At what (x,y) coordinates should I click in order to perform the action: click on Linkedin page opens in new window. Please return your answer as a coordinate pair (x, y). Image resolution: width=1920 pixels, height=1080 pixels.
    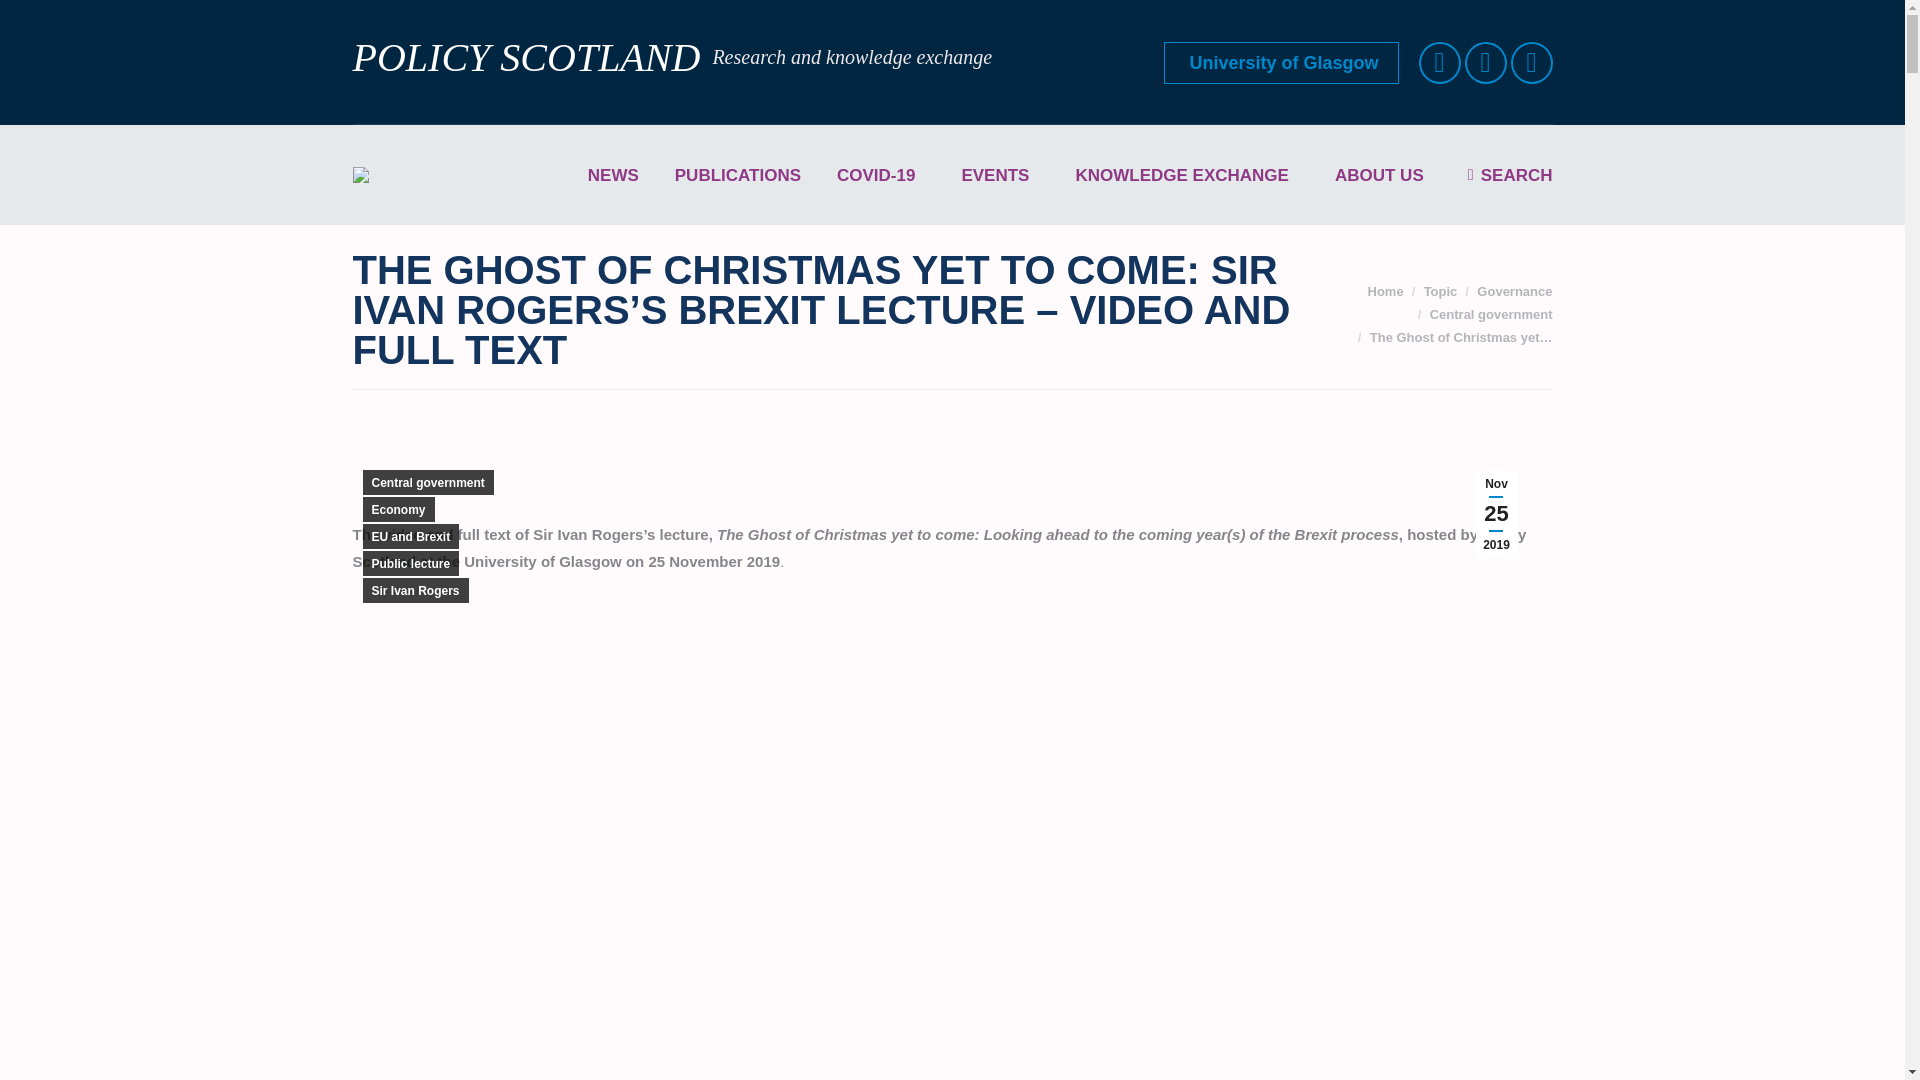
    Looking at the image, I should click on (1532, 63).